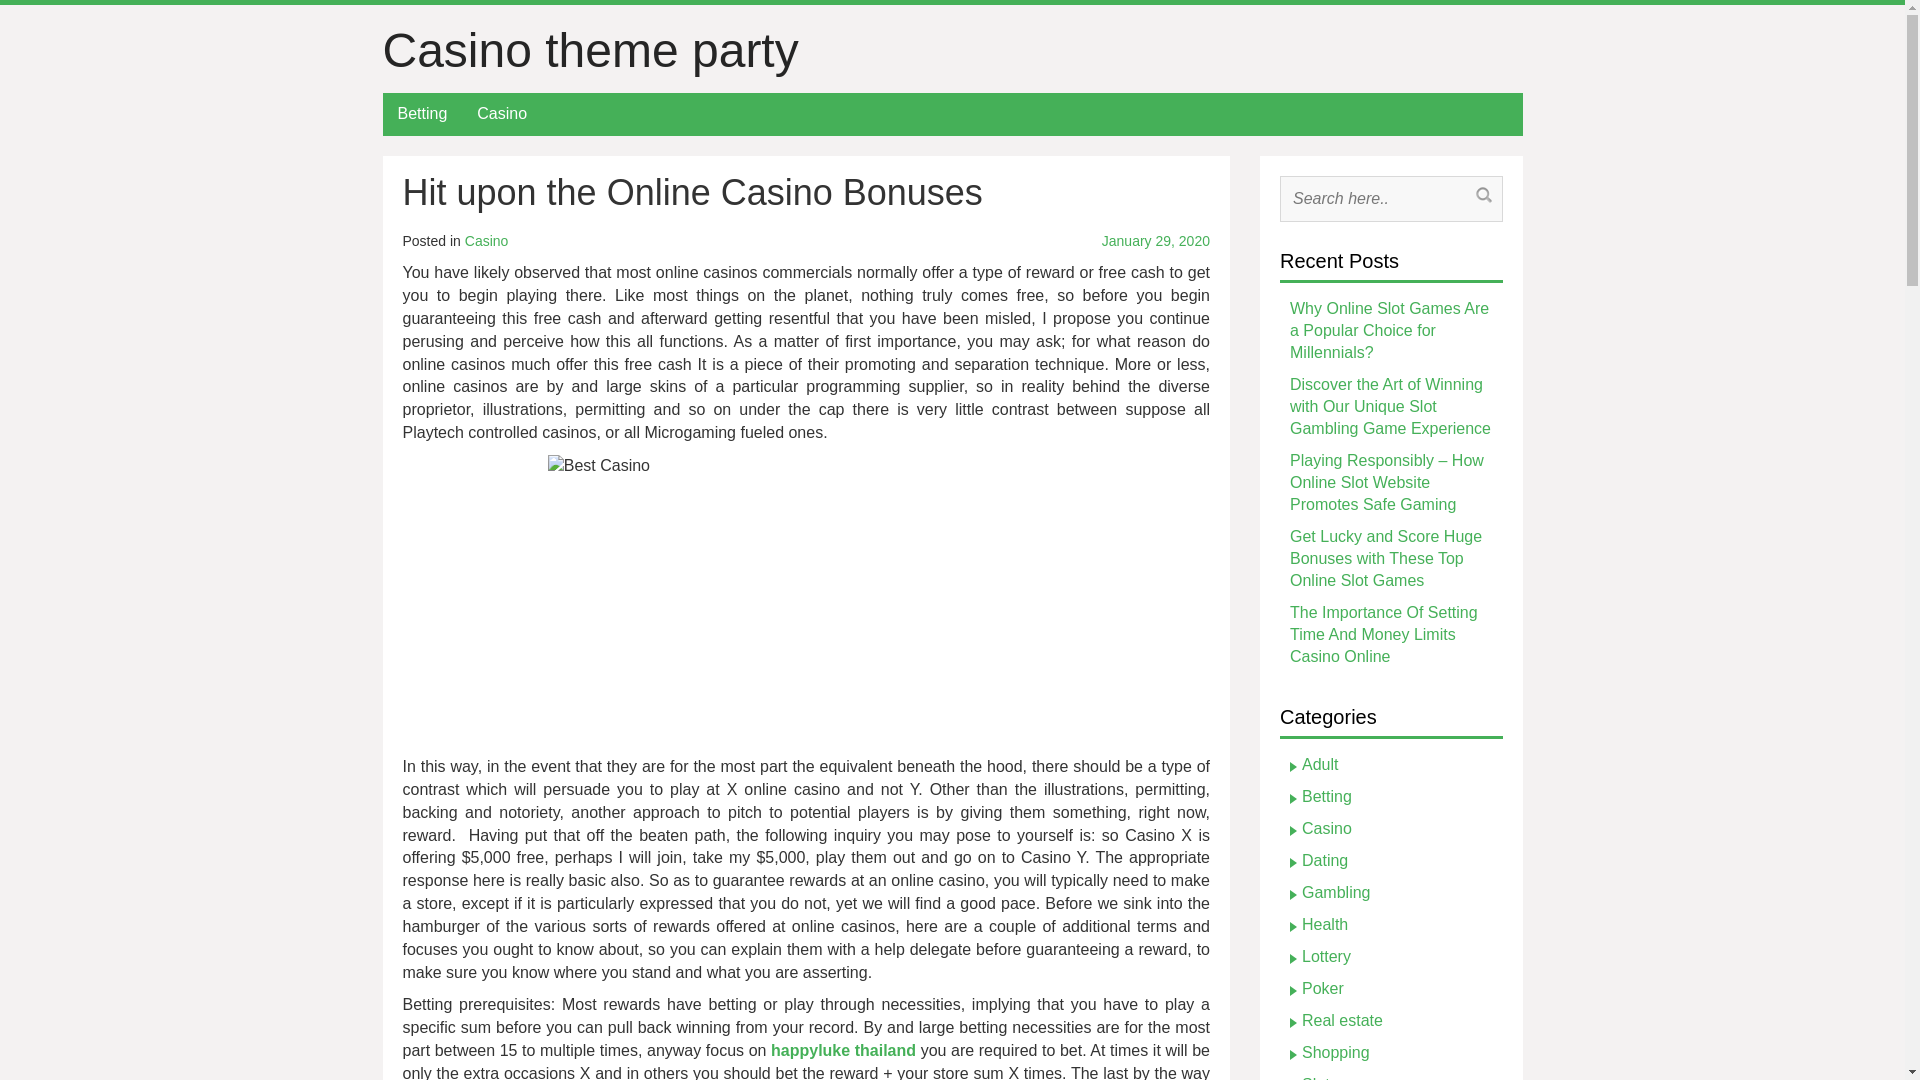 This screenshot has width=1920, height=1080. I want to click on Real estate, so click(1342, 1020).